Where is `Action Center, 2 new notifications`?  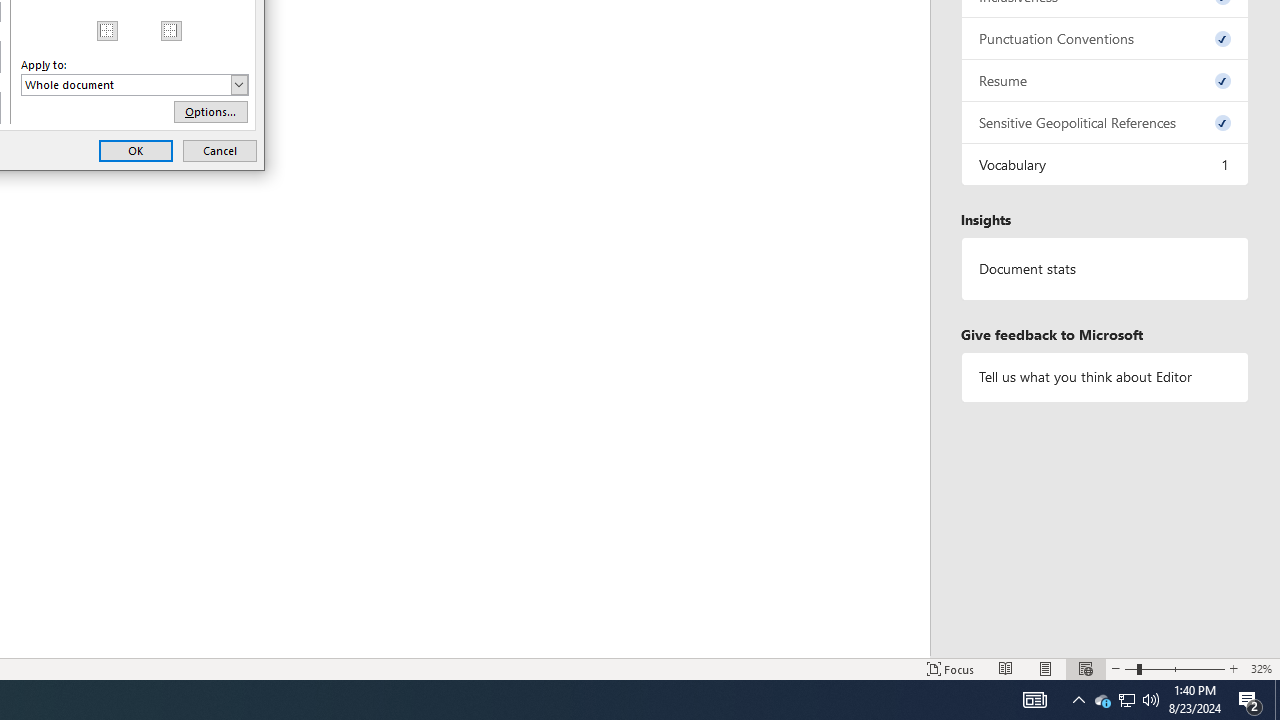 Action Center, 2 new notifications is located at coordinates (1078, 700).